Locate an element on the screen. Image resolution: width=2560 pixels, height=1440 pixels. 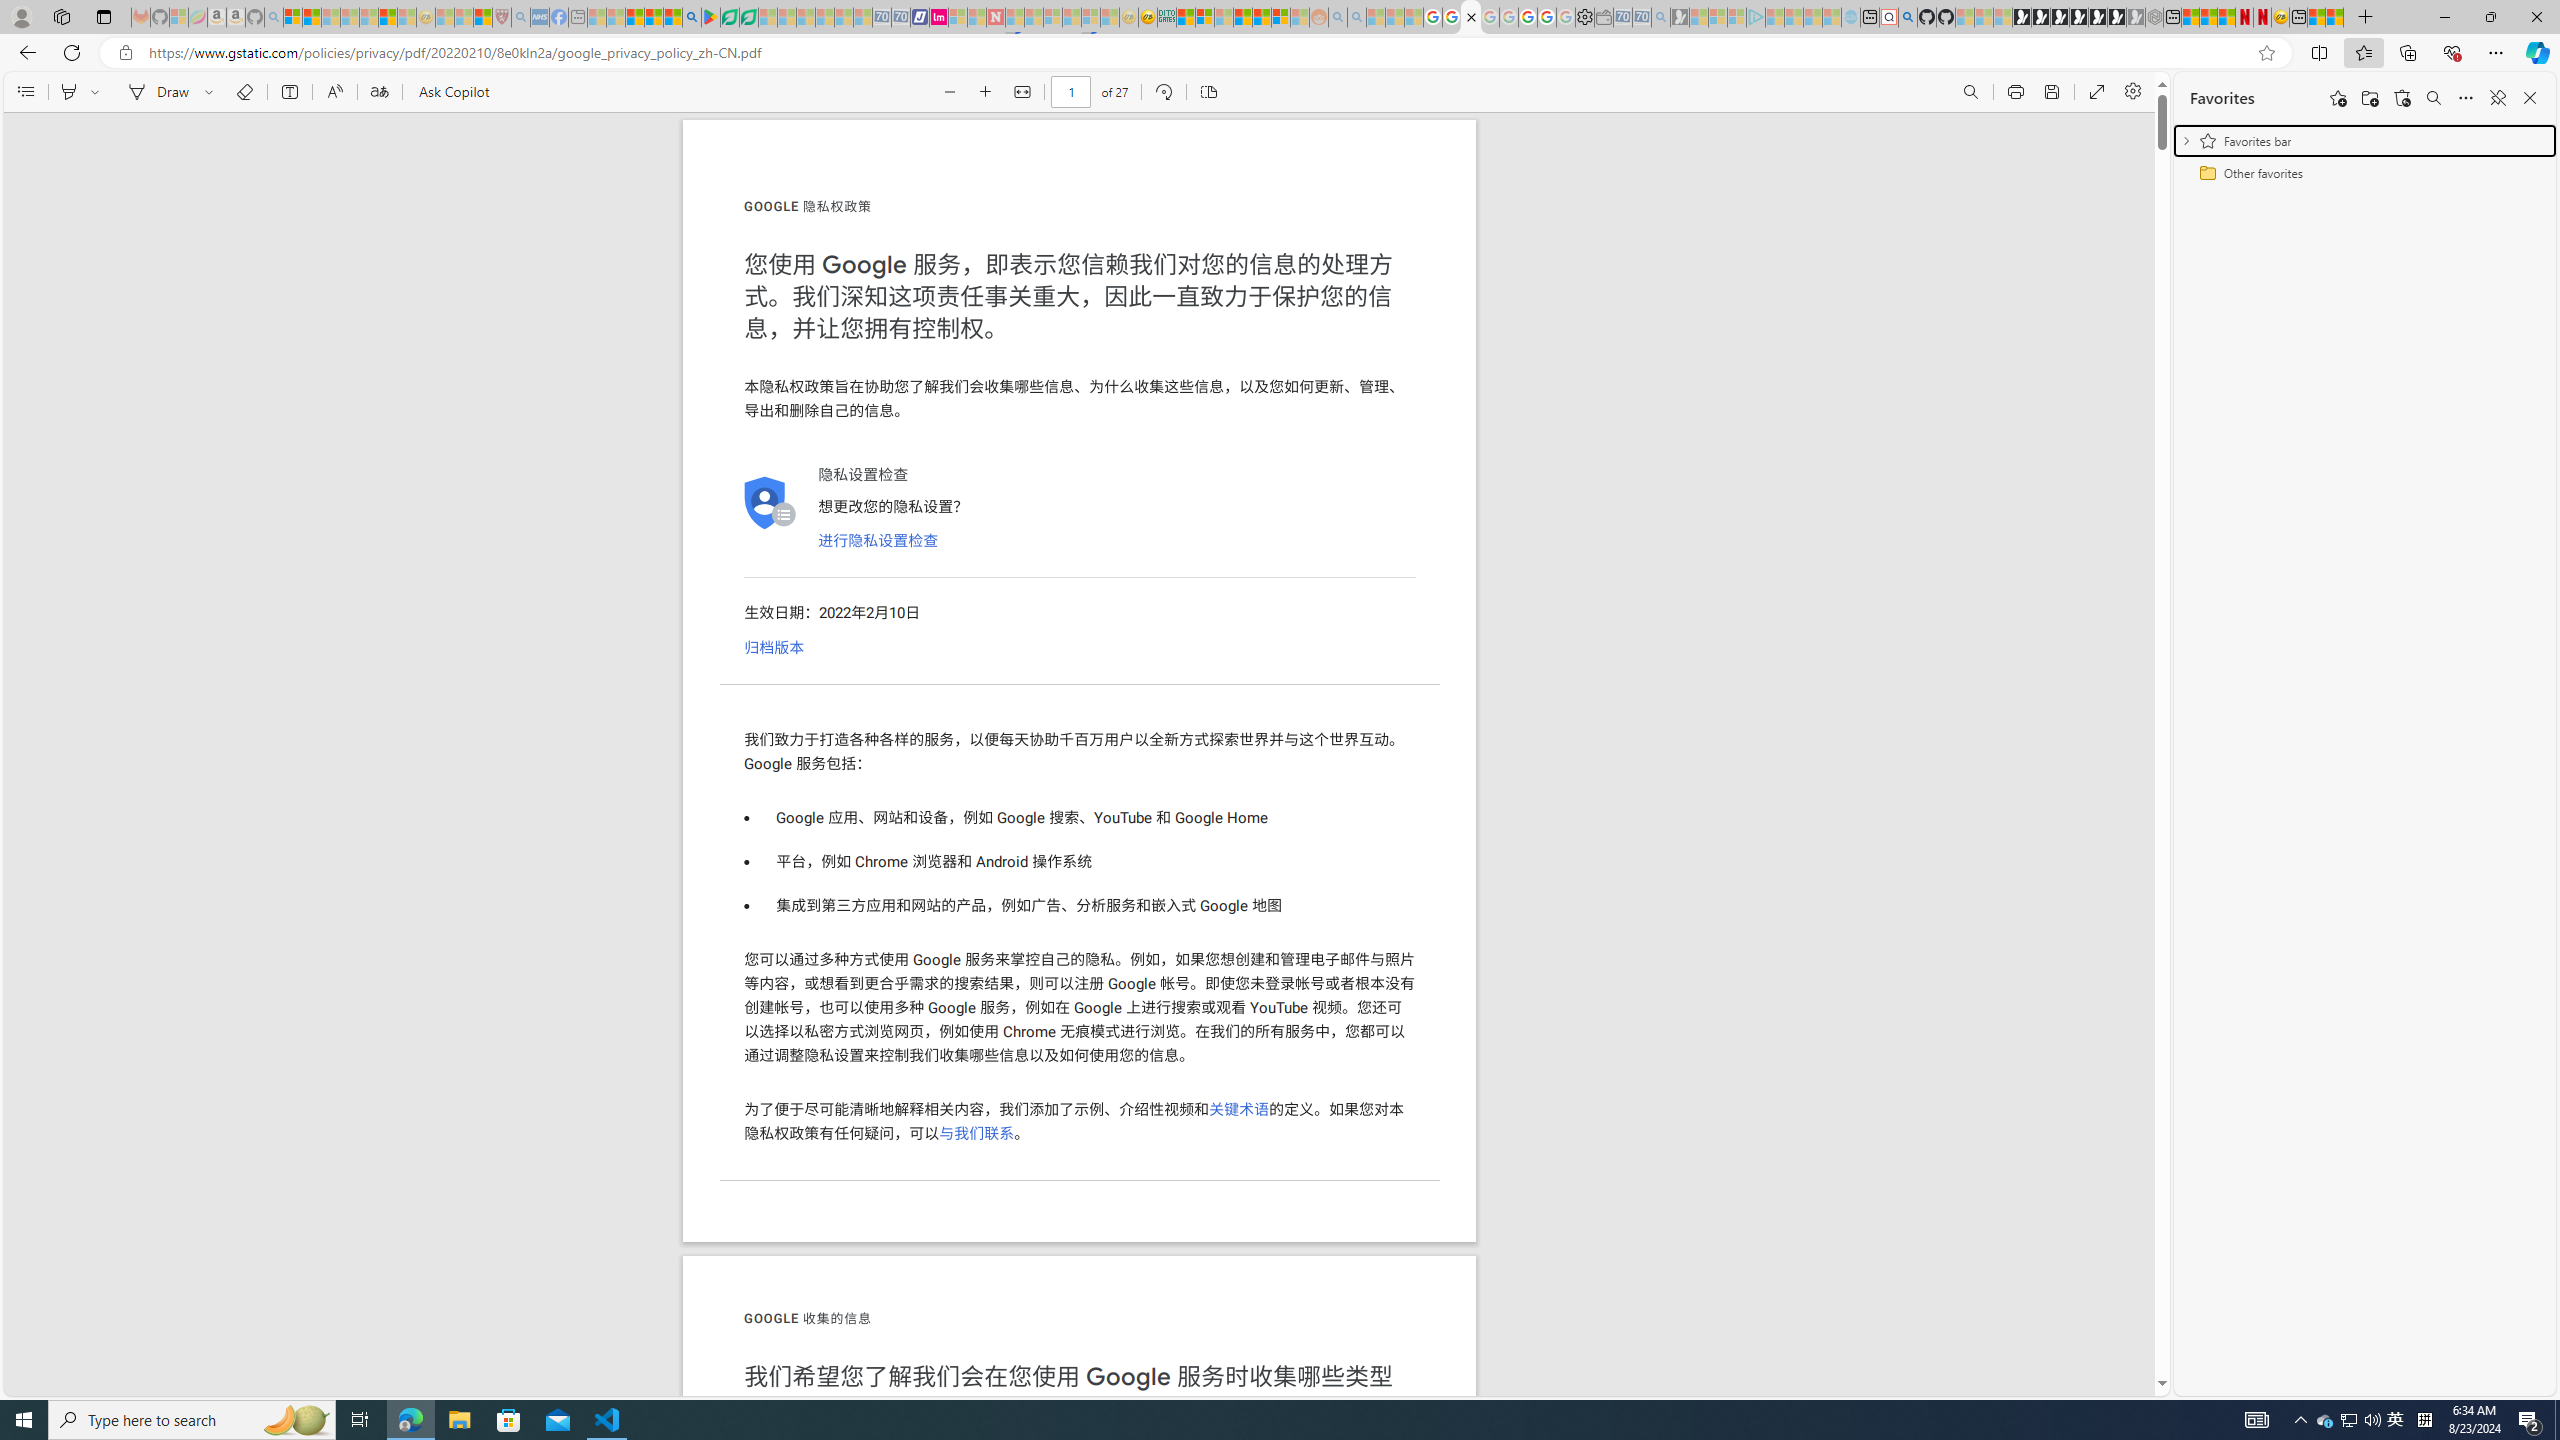
Jobs - lastminute.com Investor Portal is located at coordinates (939, 17).